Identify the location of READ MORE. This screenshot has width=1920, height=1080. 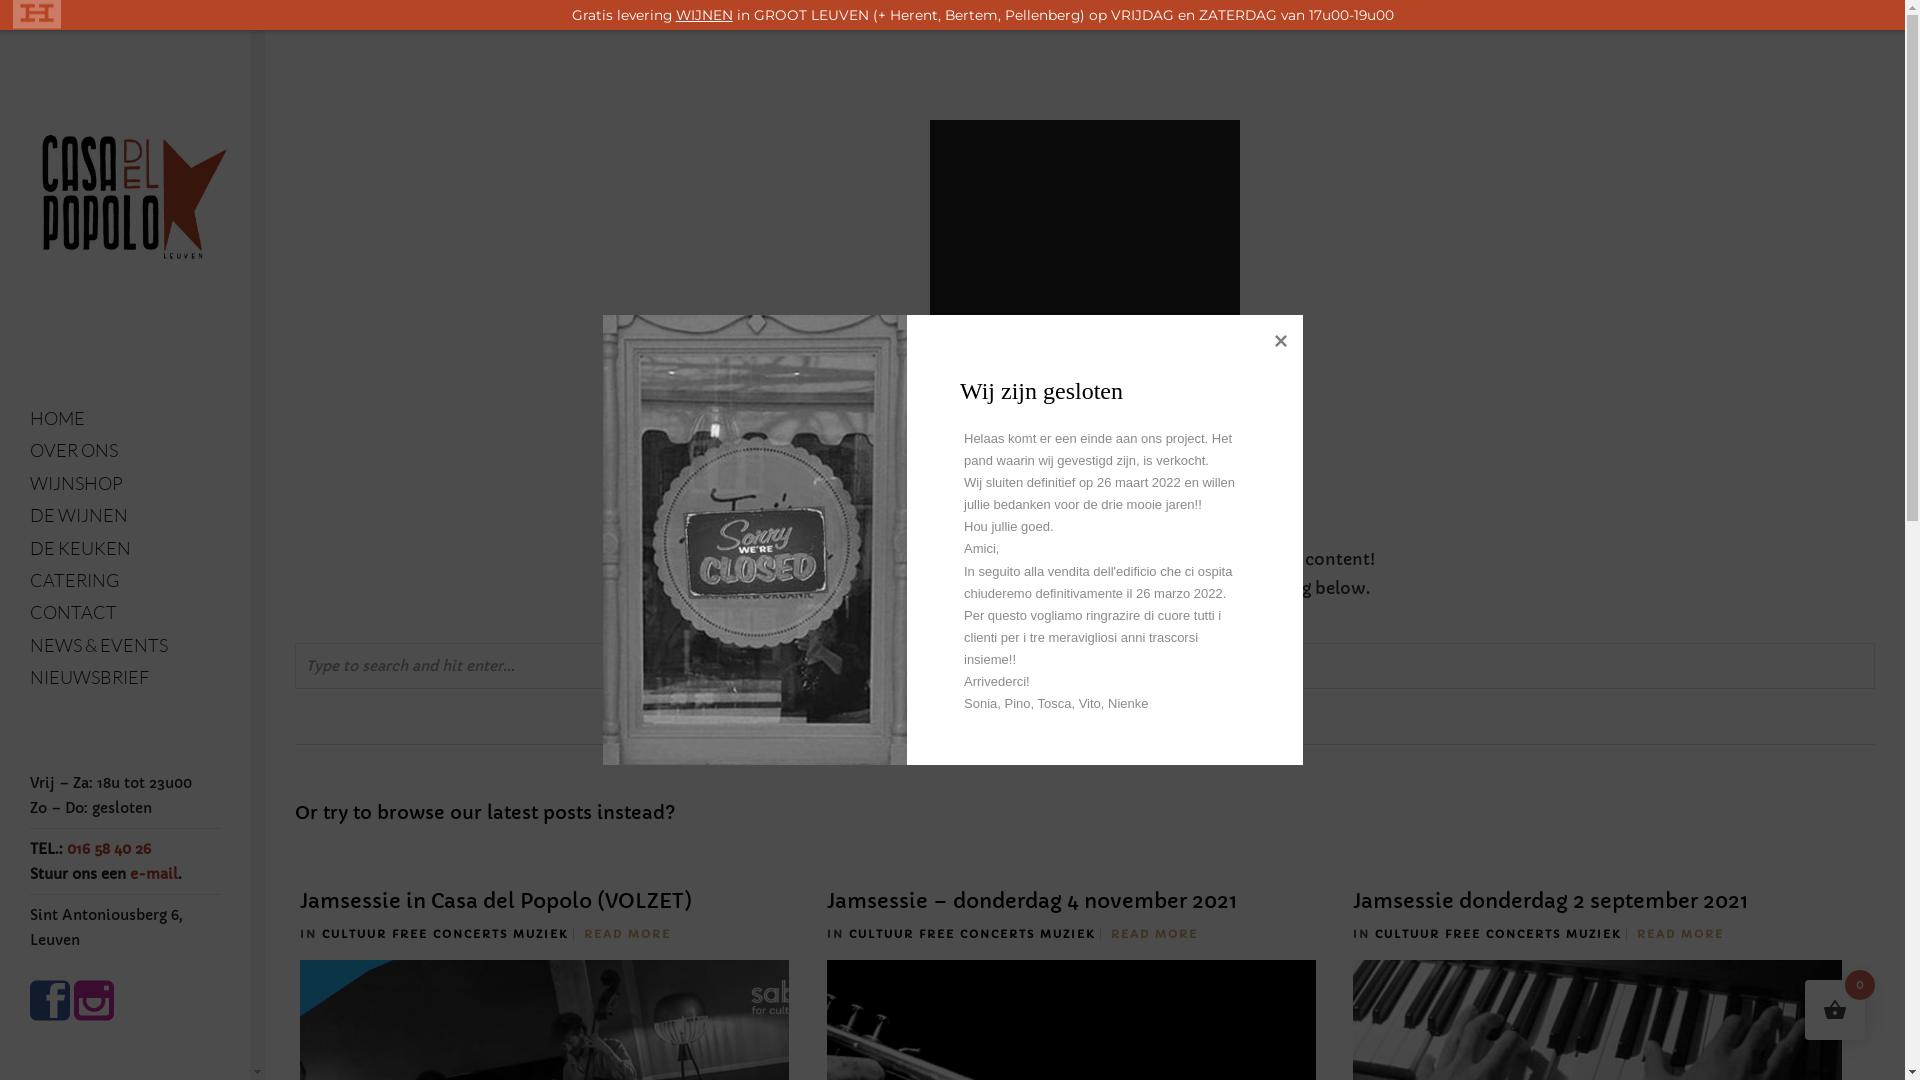
(1154, 934).